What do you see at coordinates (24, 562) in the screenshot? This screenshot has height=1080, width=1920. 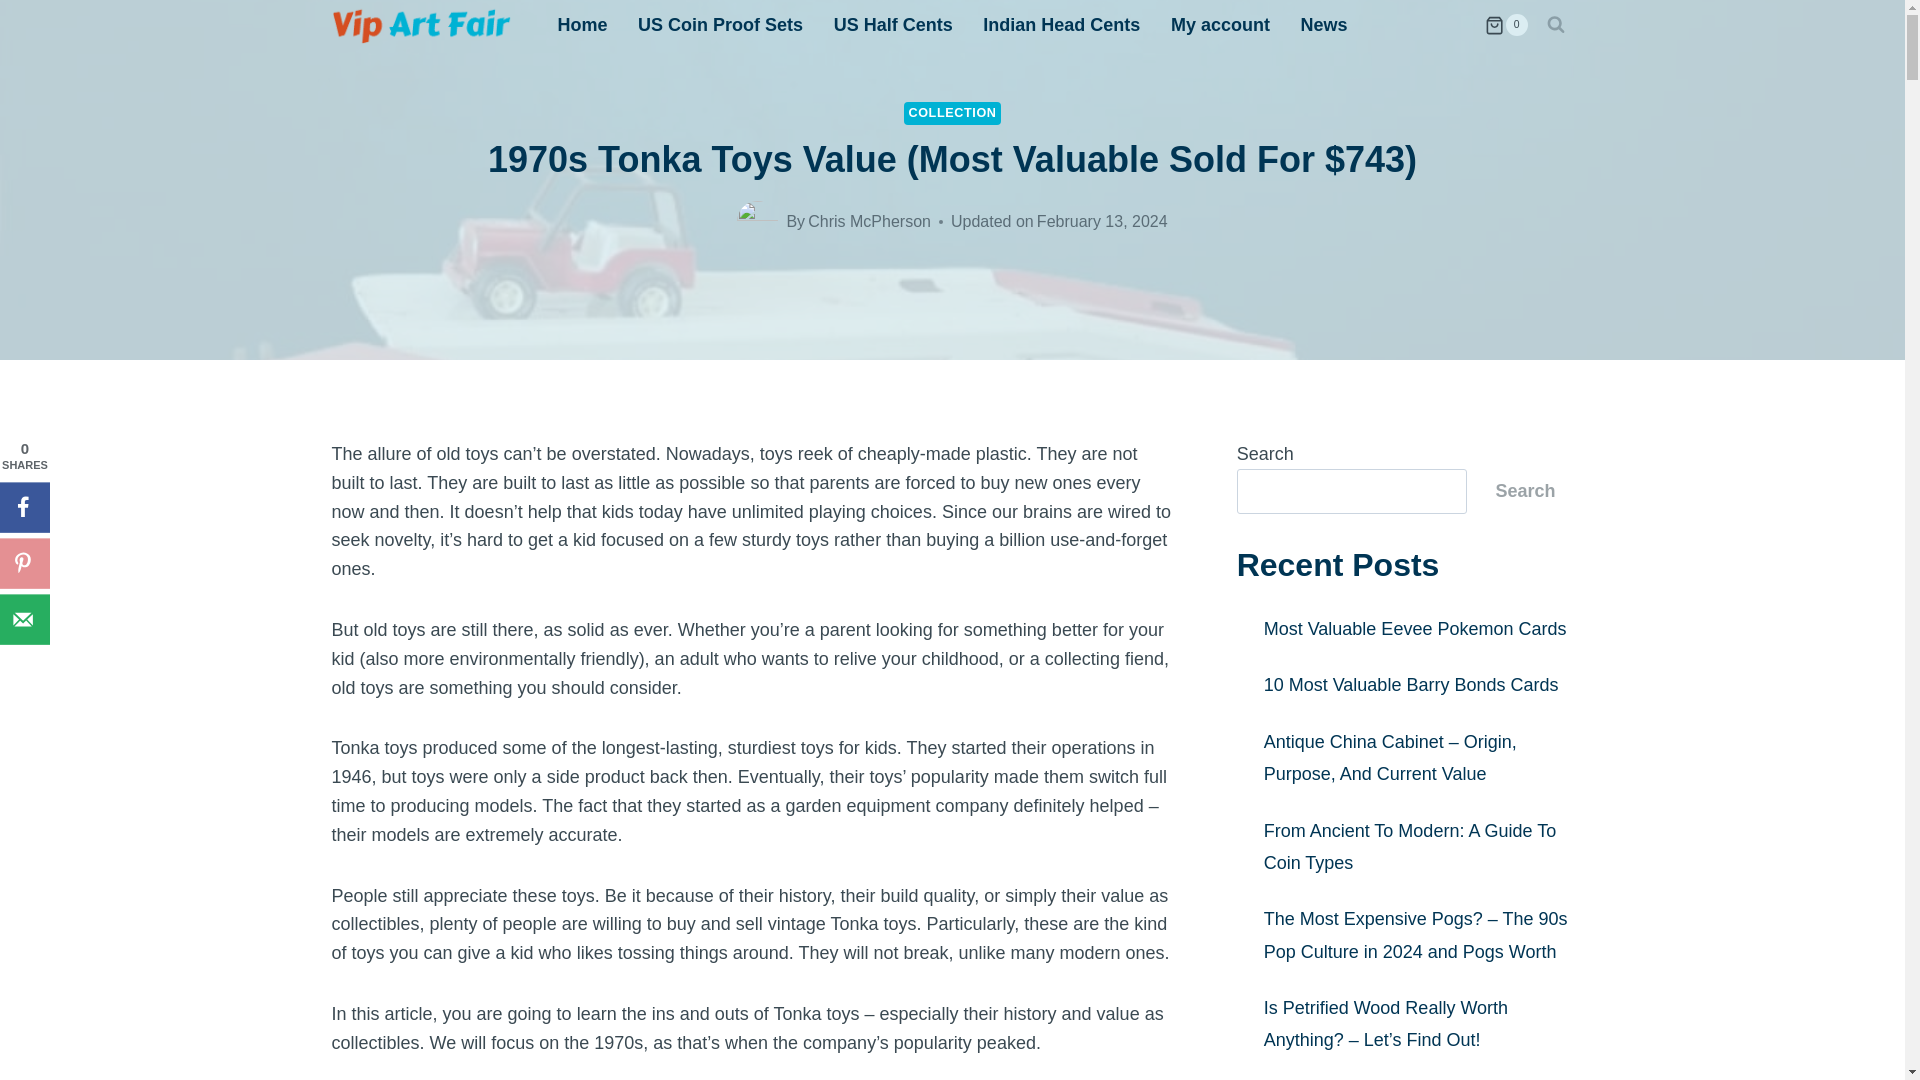 I see `Save to Pinterest` at bounding box center [24, 562].